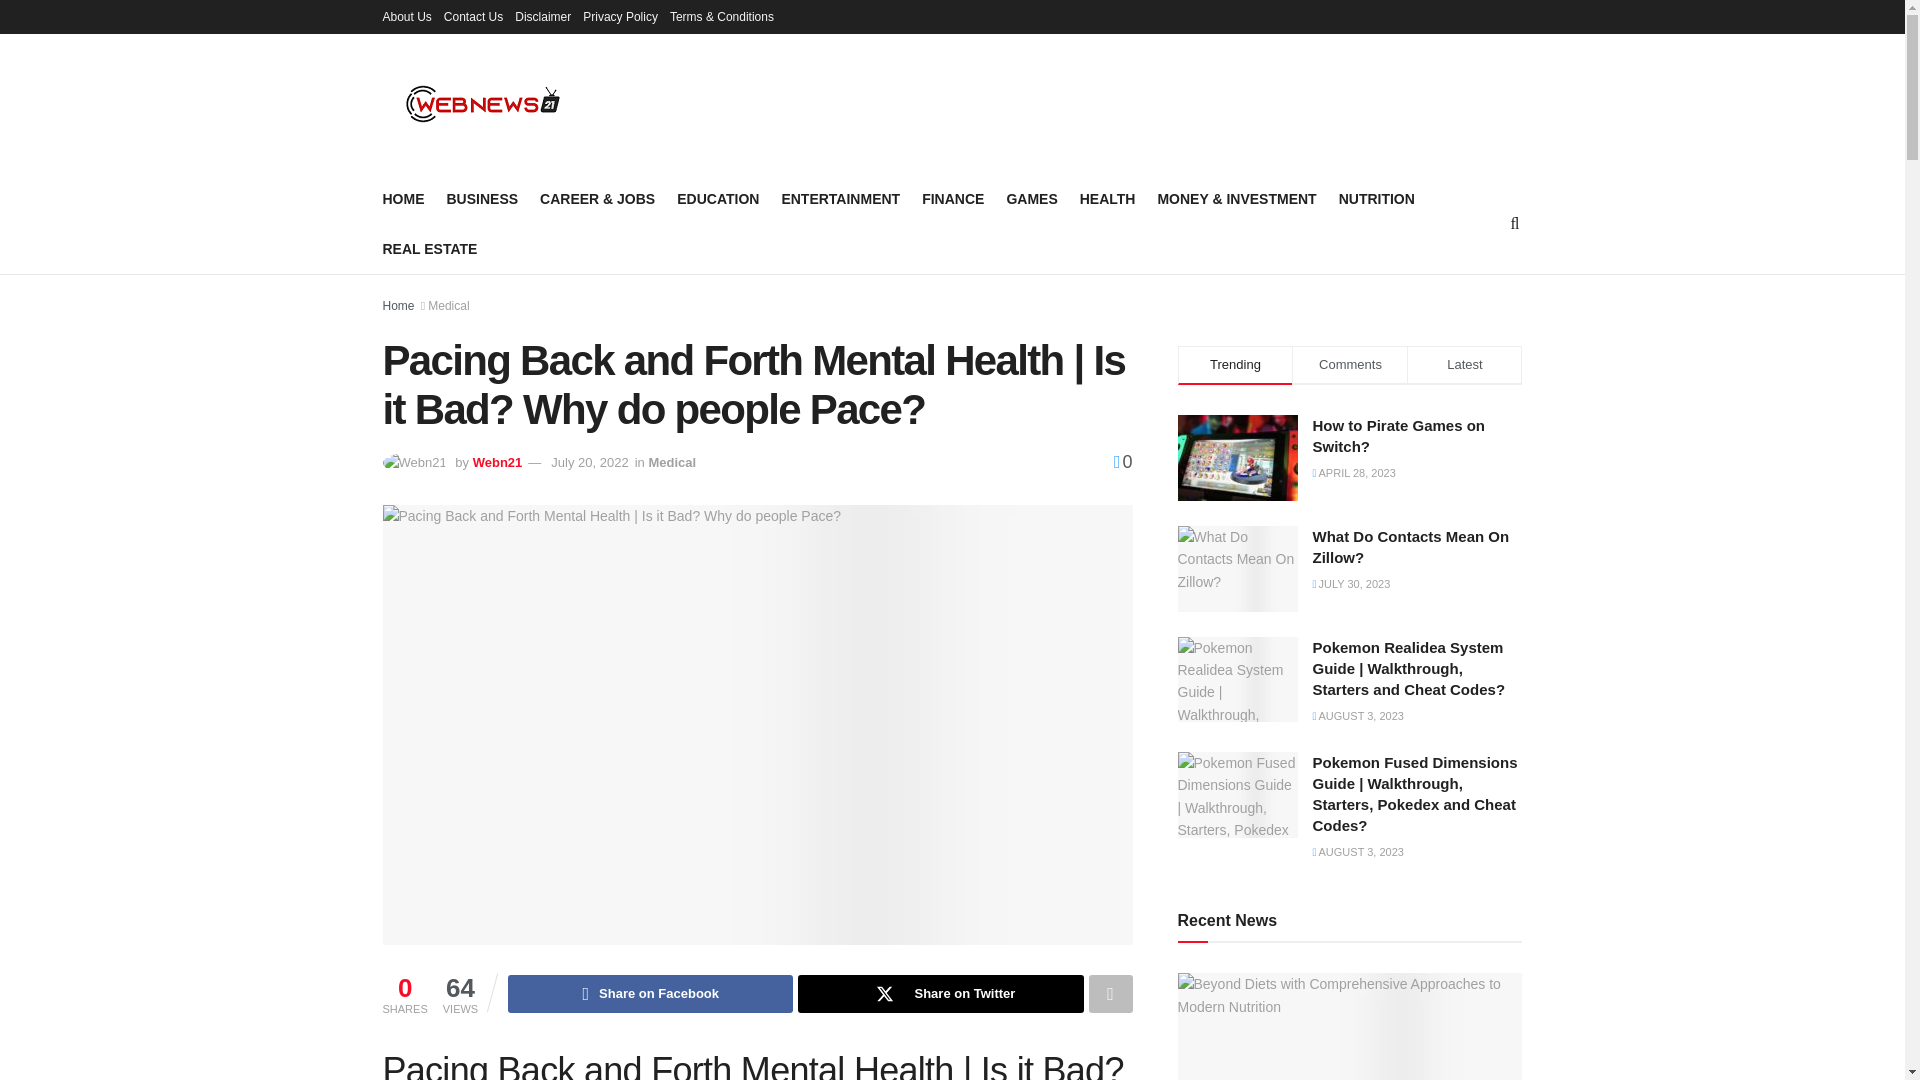 This screenshot has width=1920, height=1080. I want to click on Disclaimer, so click(542, 16).